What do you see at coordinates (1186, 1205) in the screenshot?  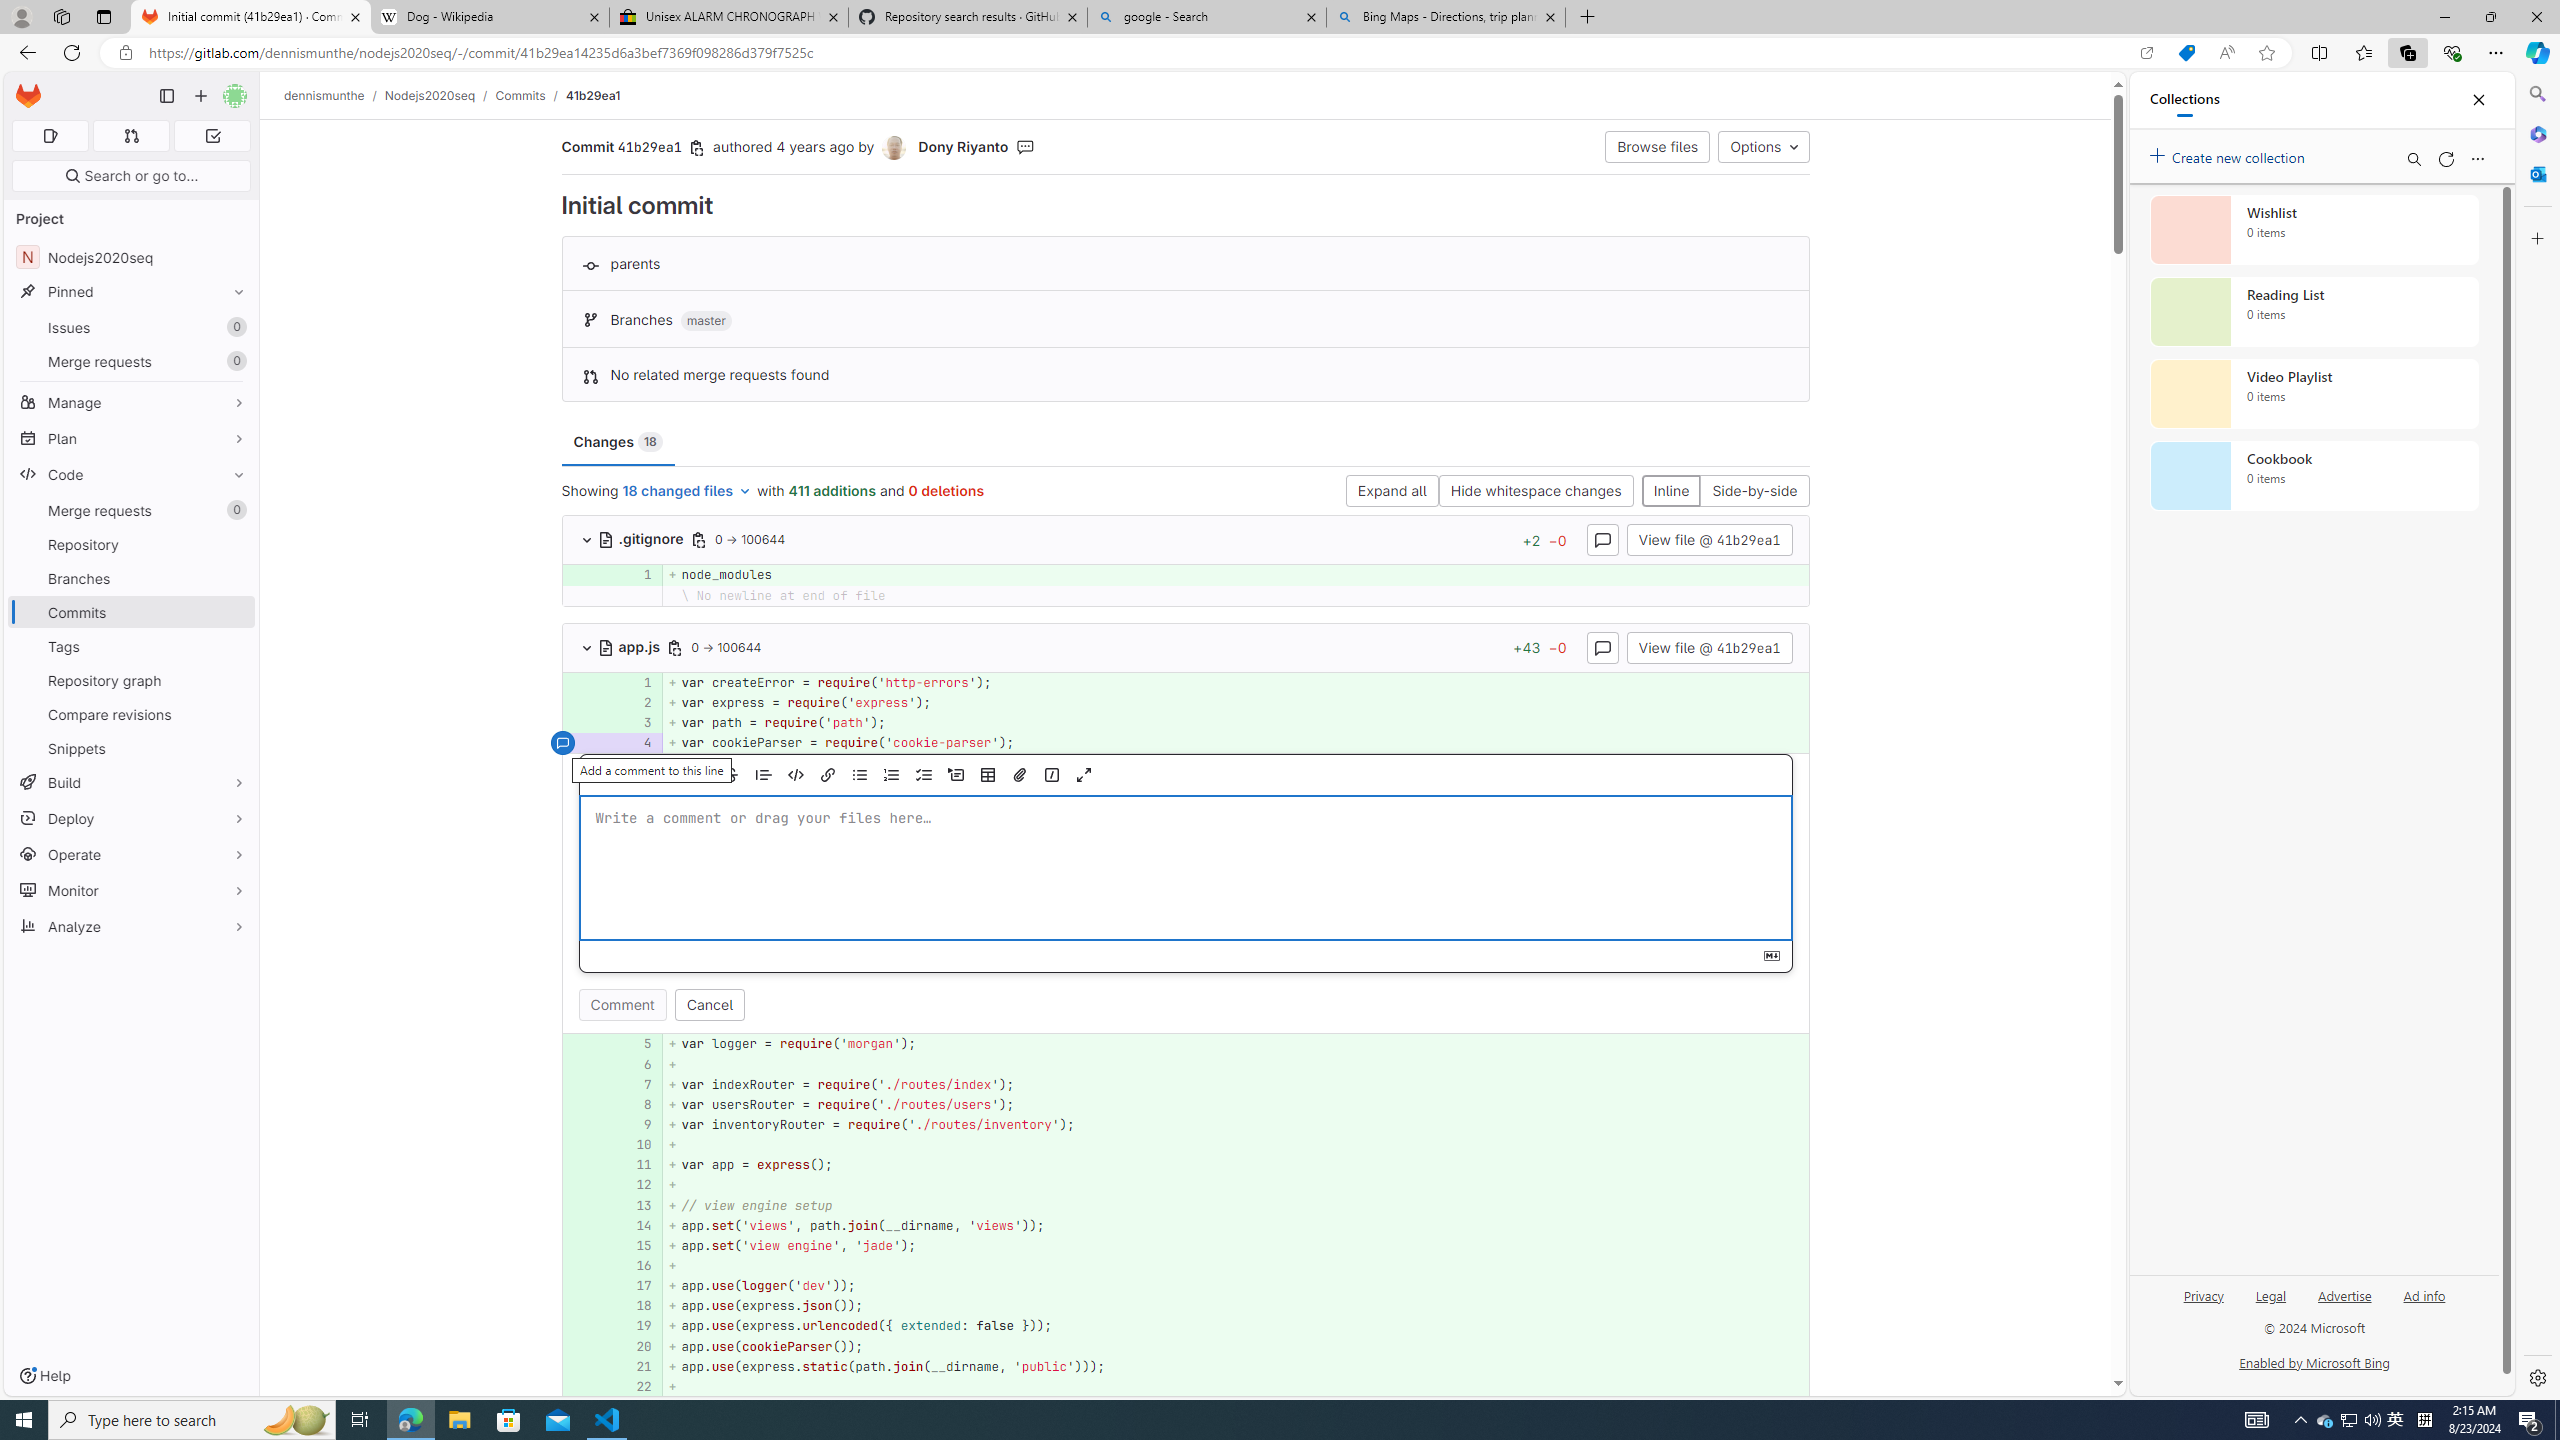 I see `AutomationID: 4a68969ef8e858229267b842dedf42ab5dde4d50_0_13` at bounding box center [1186, 1205].